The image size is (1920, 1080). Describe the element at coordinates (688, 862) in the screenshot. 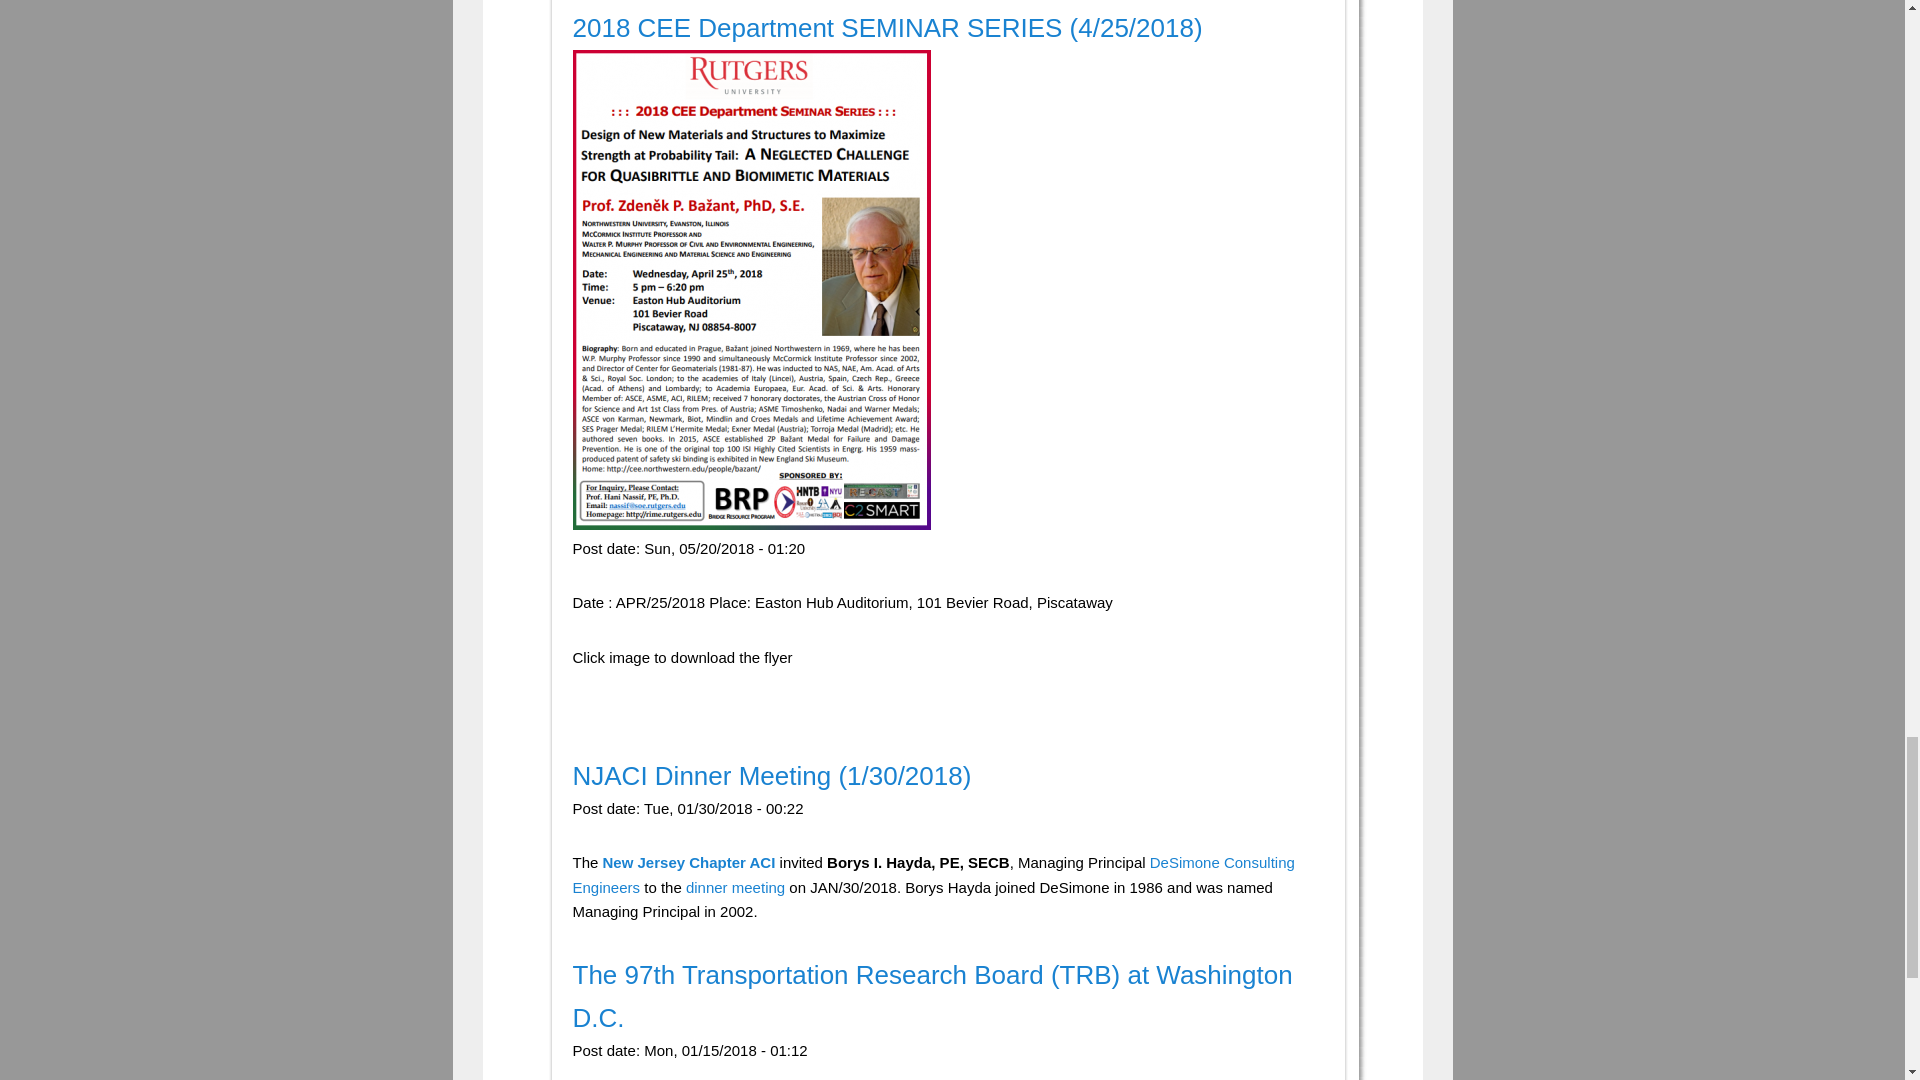

I see `New Jersey Chapter ACI` at that location.